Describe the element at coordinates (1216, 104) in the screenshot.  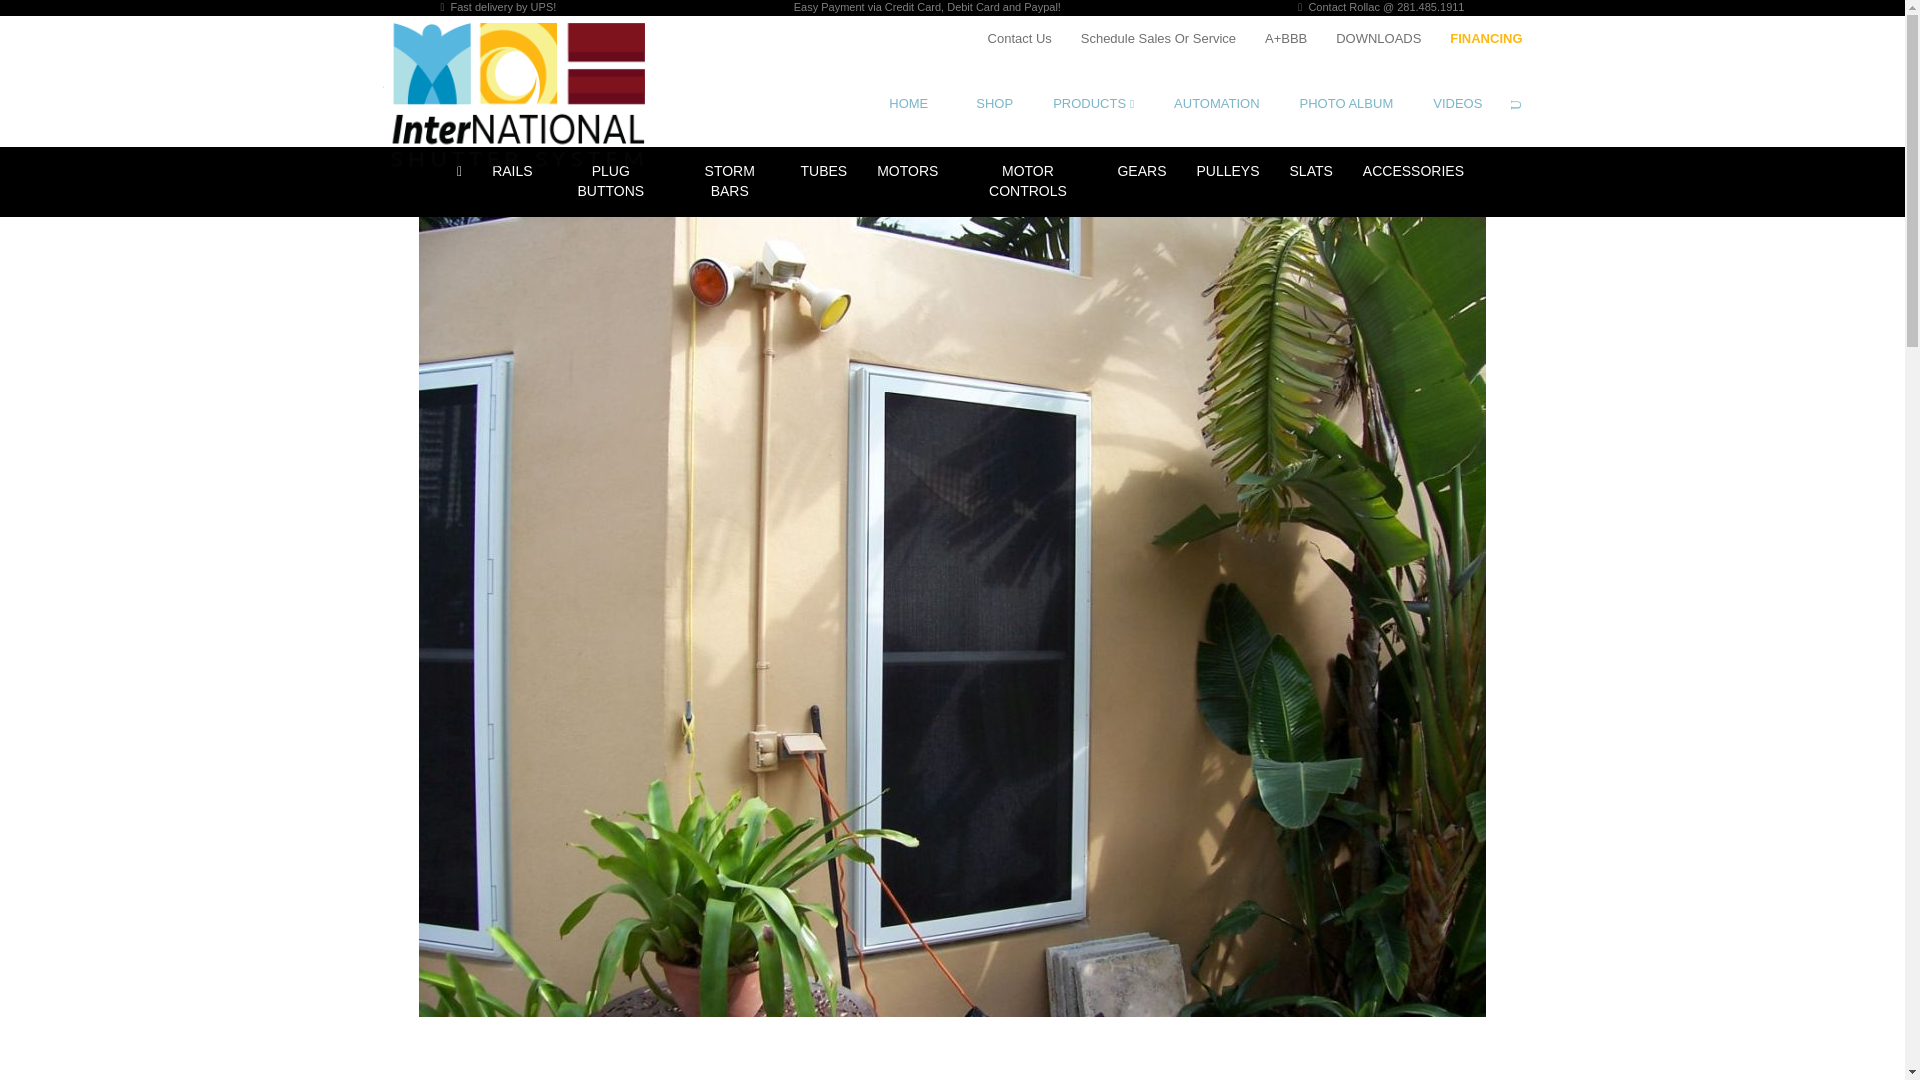
I see `AUTOMATION` at that location.